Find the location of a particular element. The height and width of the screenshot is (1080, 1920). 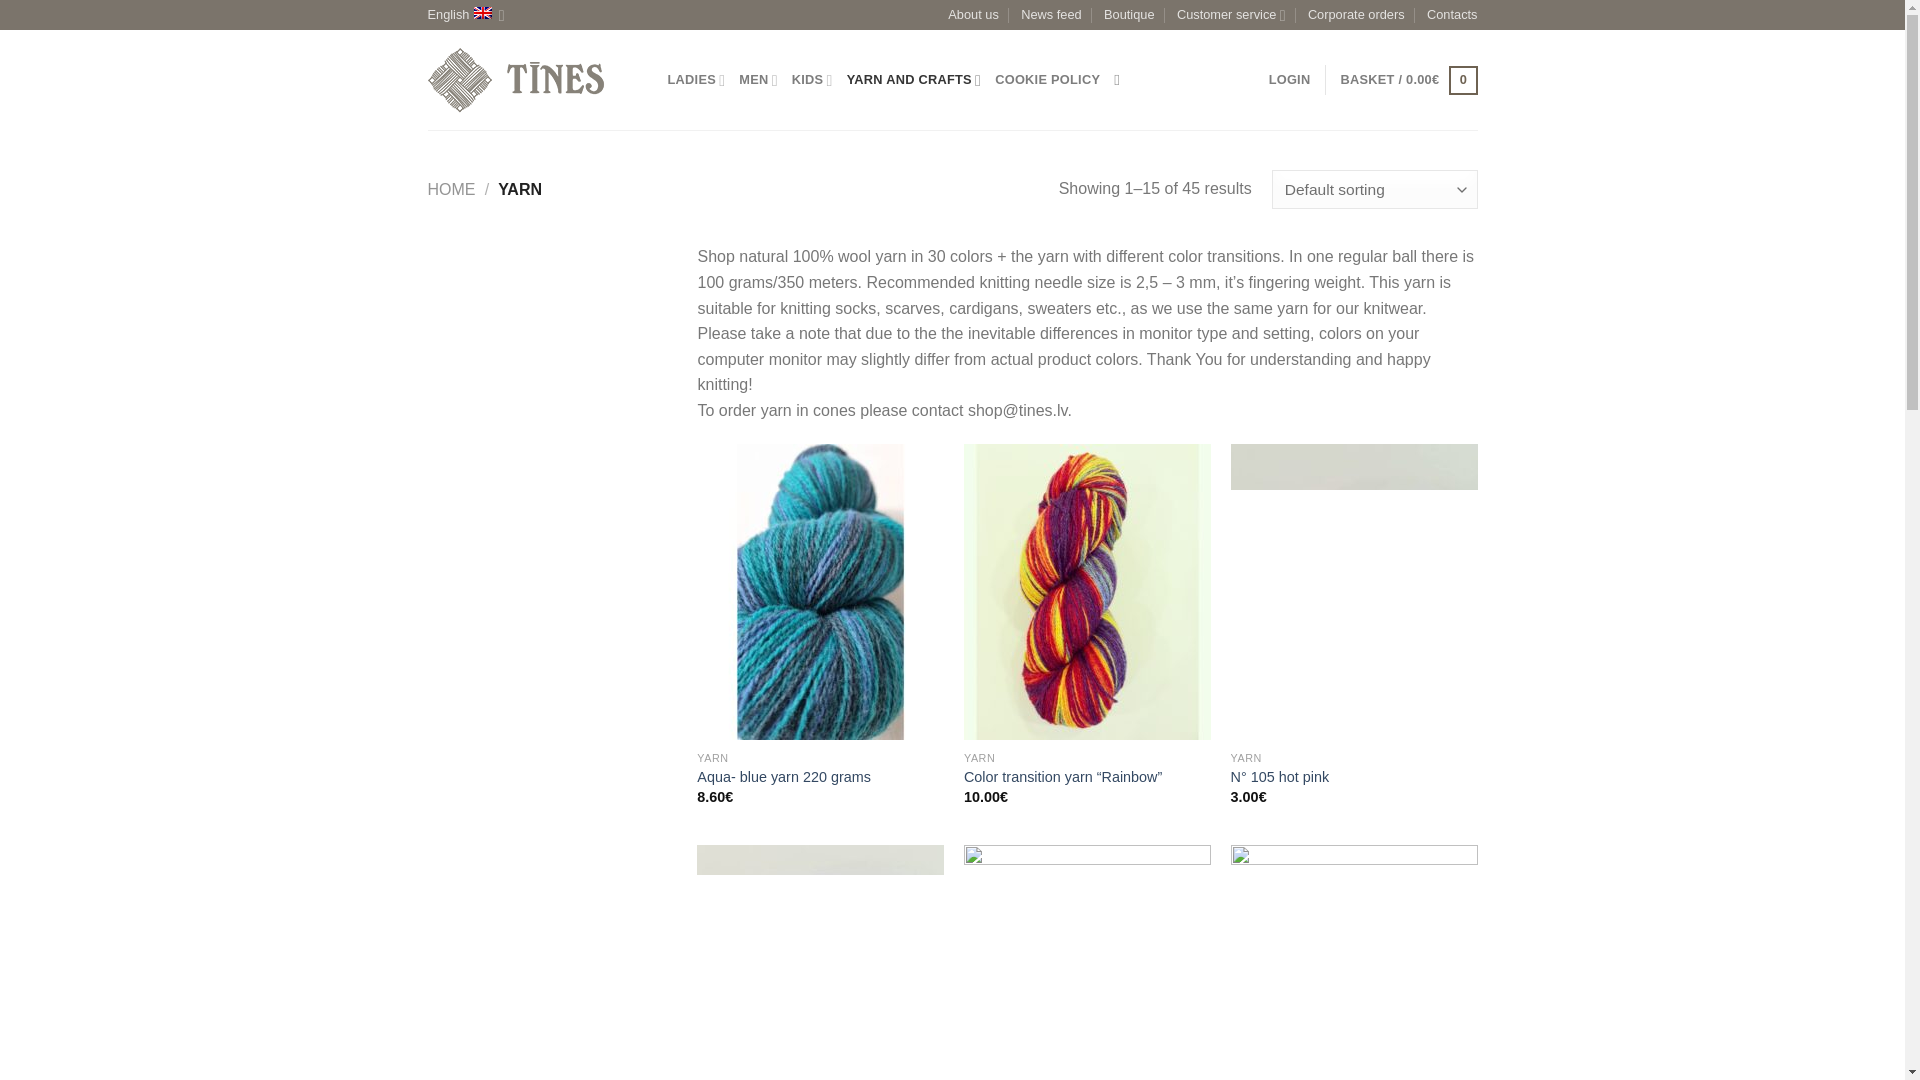

Corporate orders is located at coordinates (1356, 15).